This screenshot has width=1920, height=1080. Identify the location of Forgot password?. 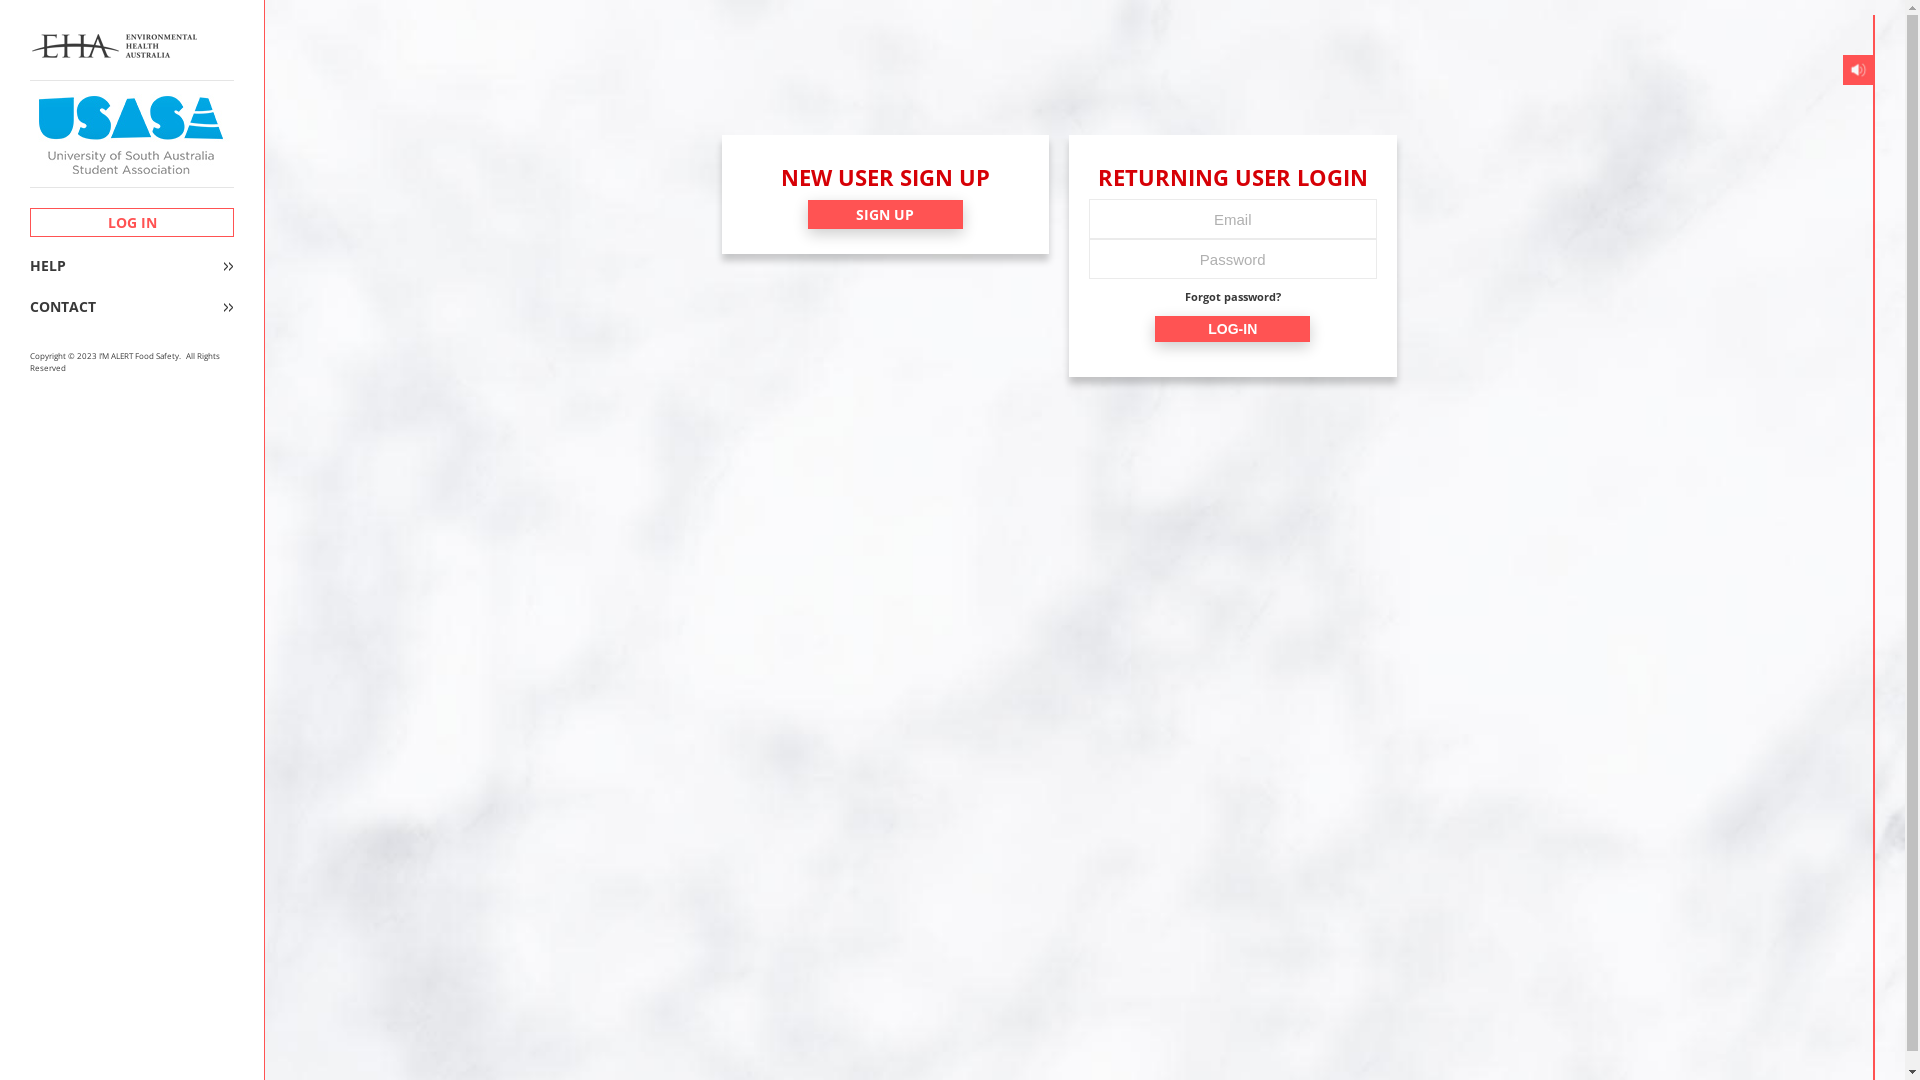
(1233, 298).